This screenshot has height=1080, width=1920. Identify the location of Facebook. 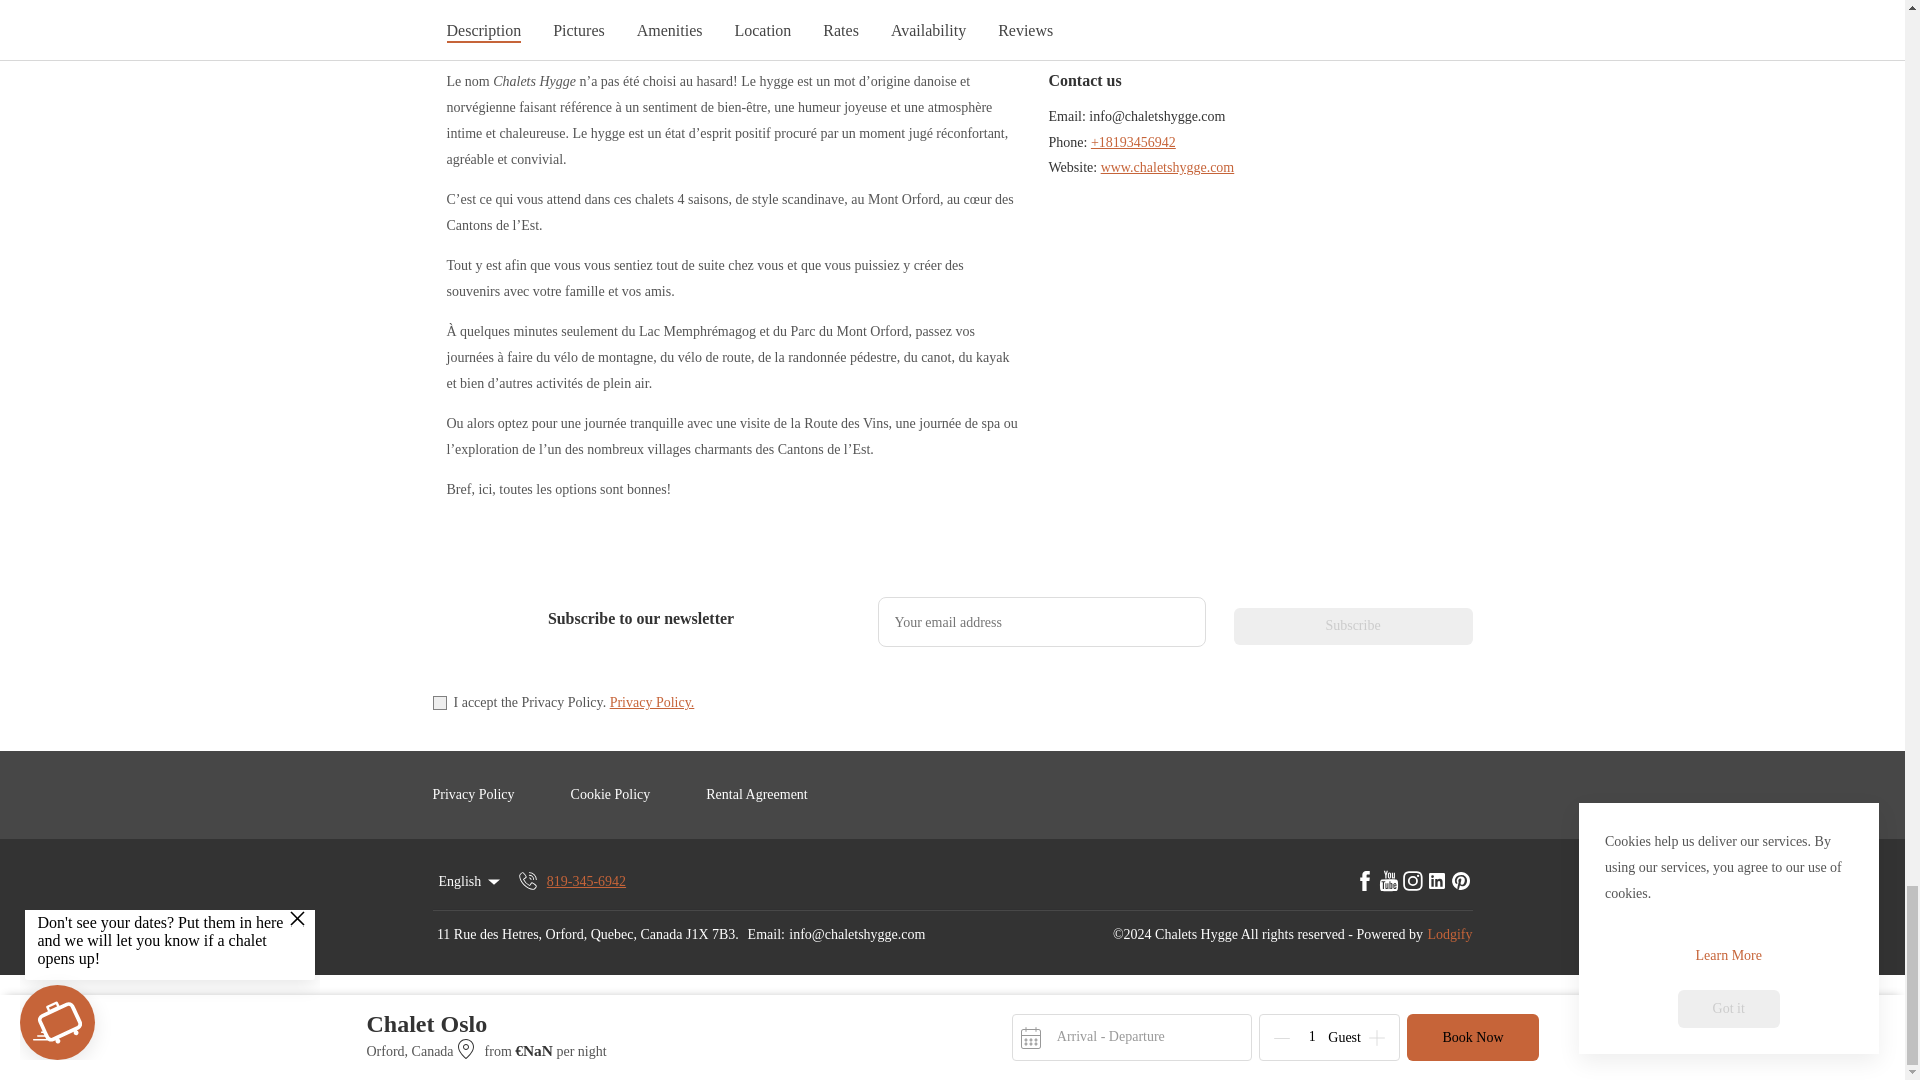
(1364, 882).